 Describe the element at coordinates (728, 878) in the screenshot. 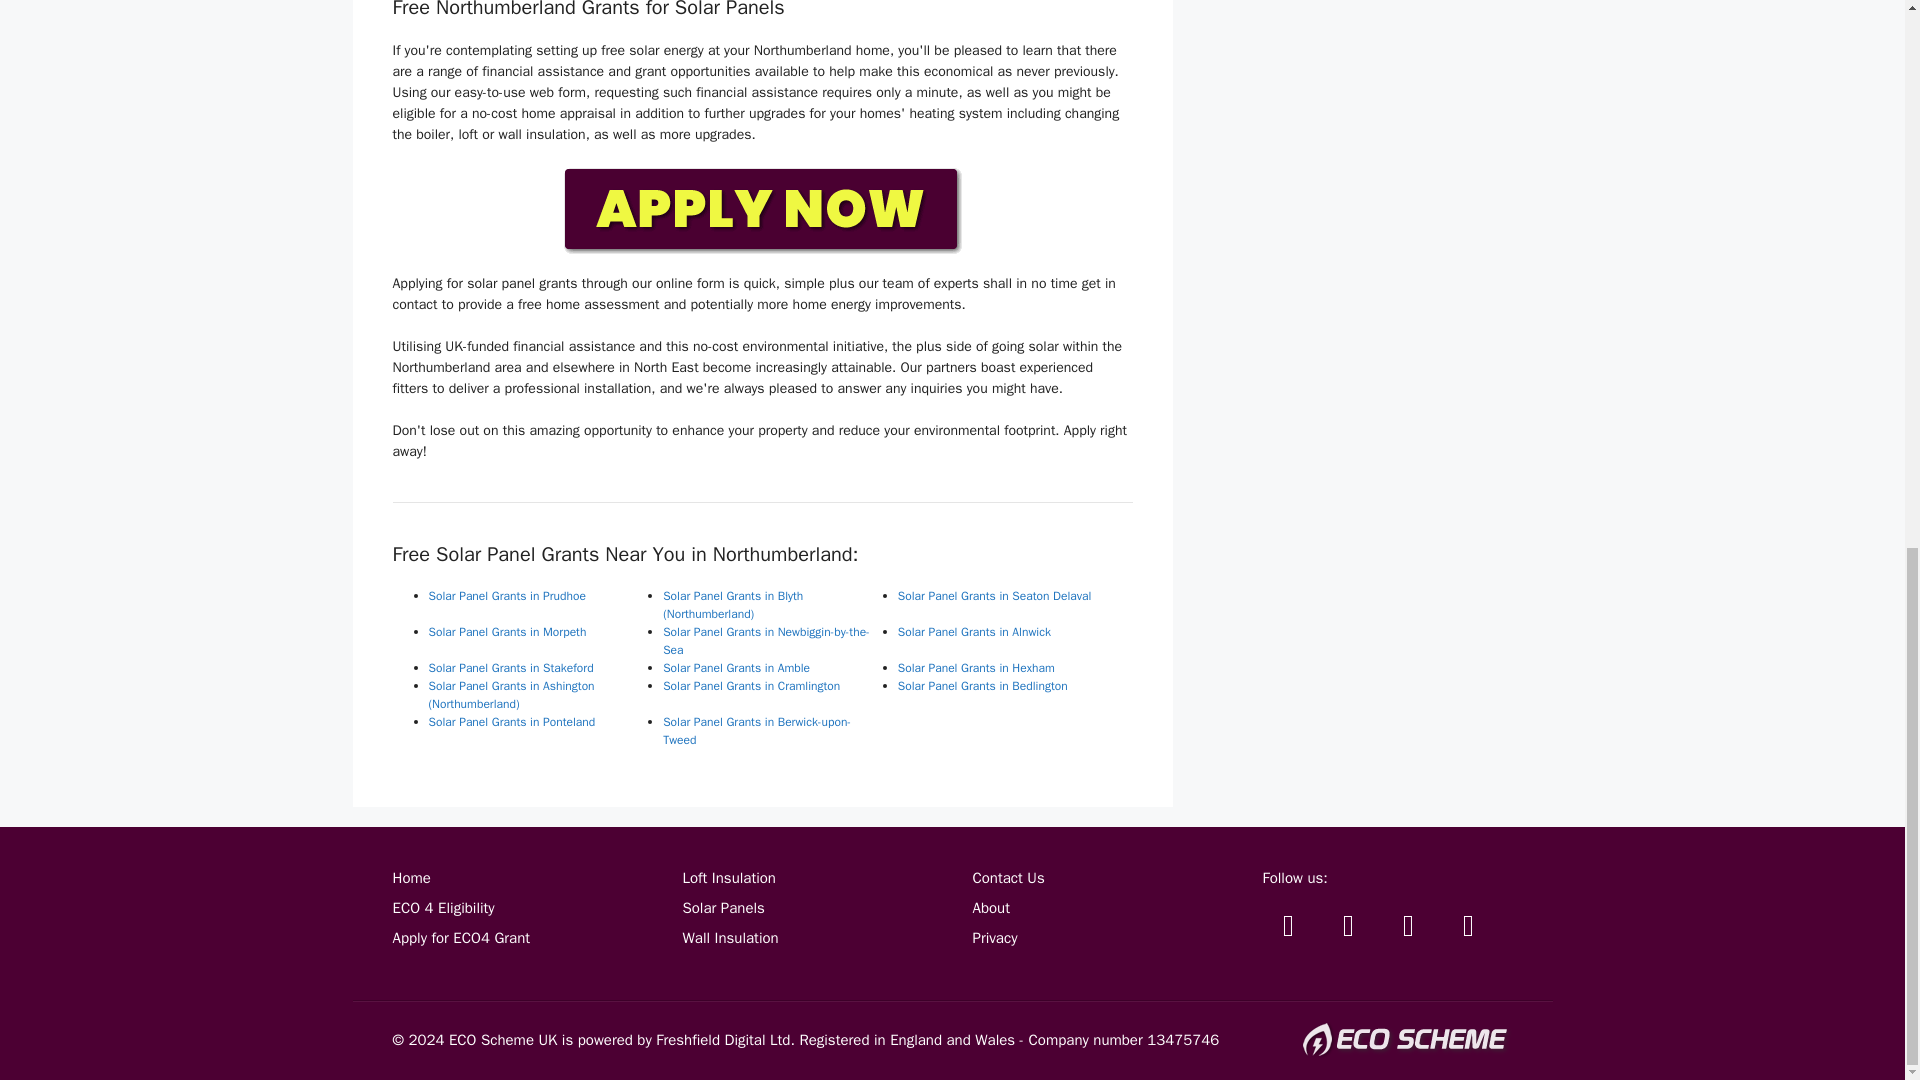

I see `Loft Insulation` at that location.